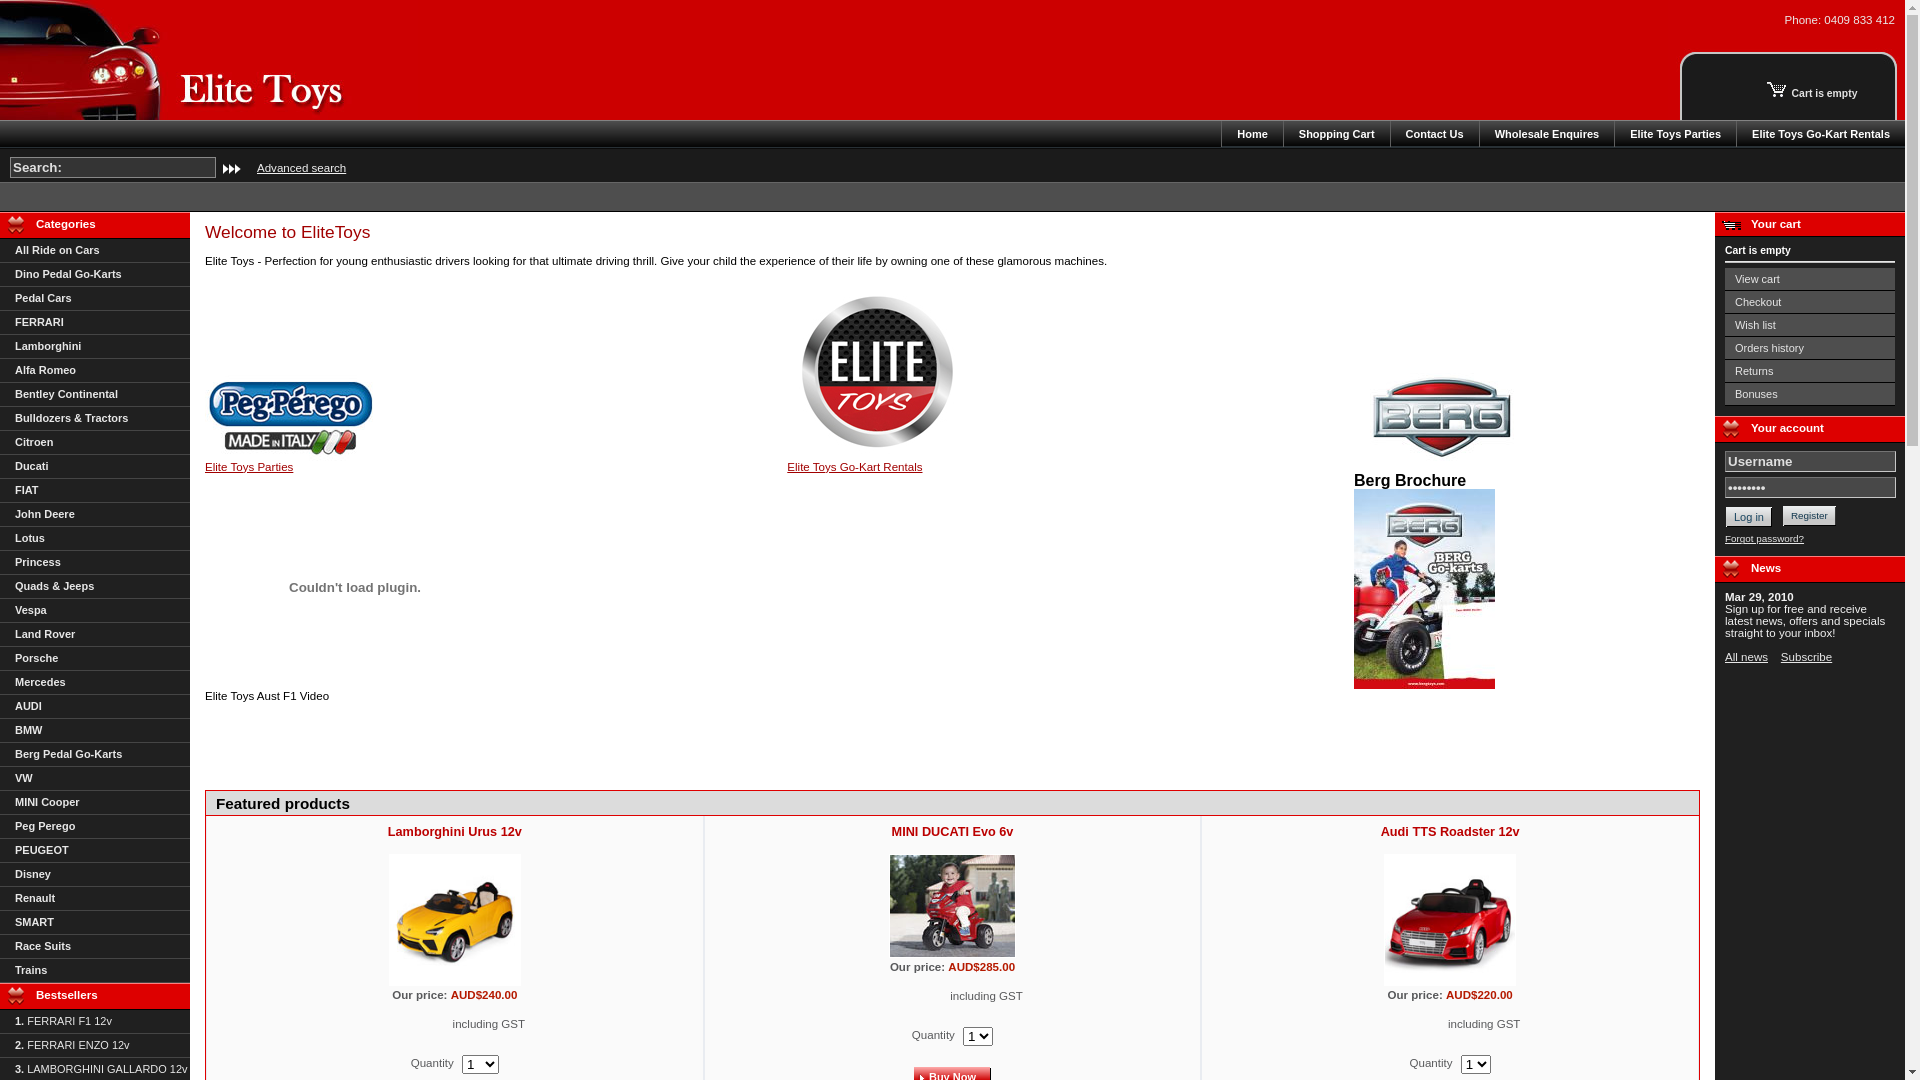  I want to click on Race Suits, so click(95, 947).